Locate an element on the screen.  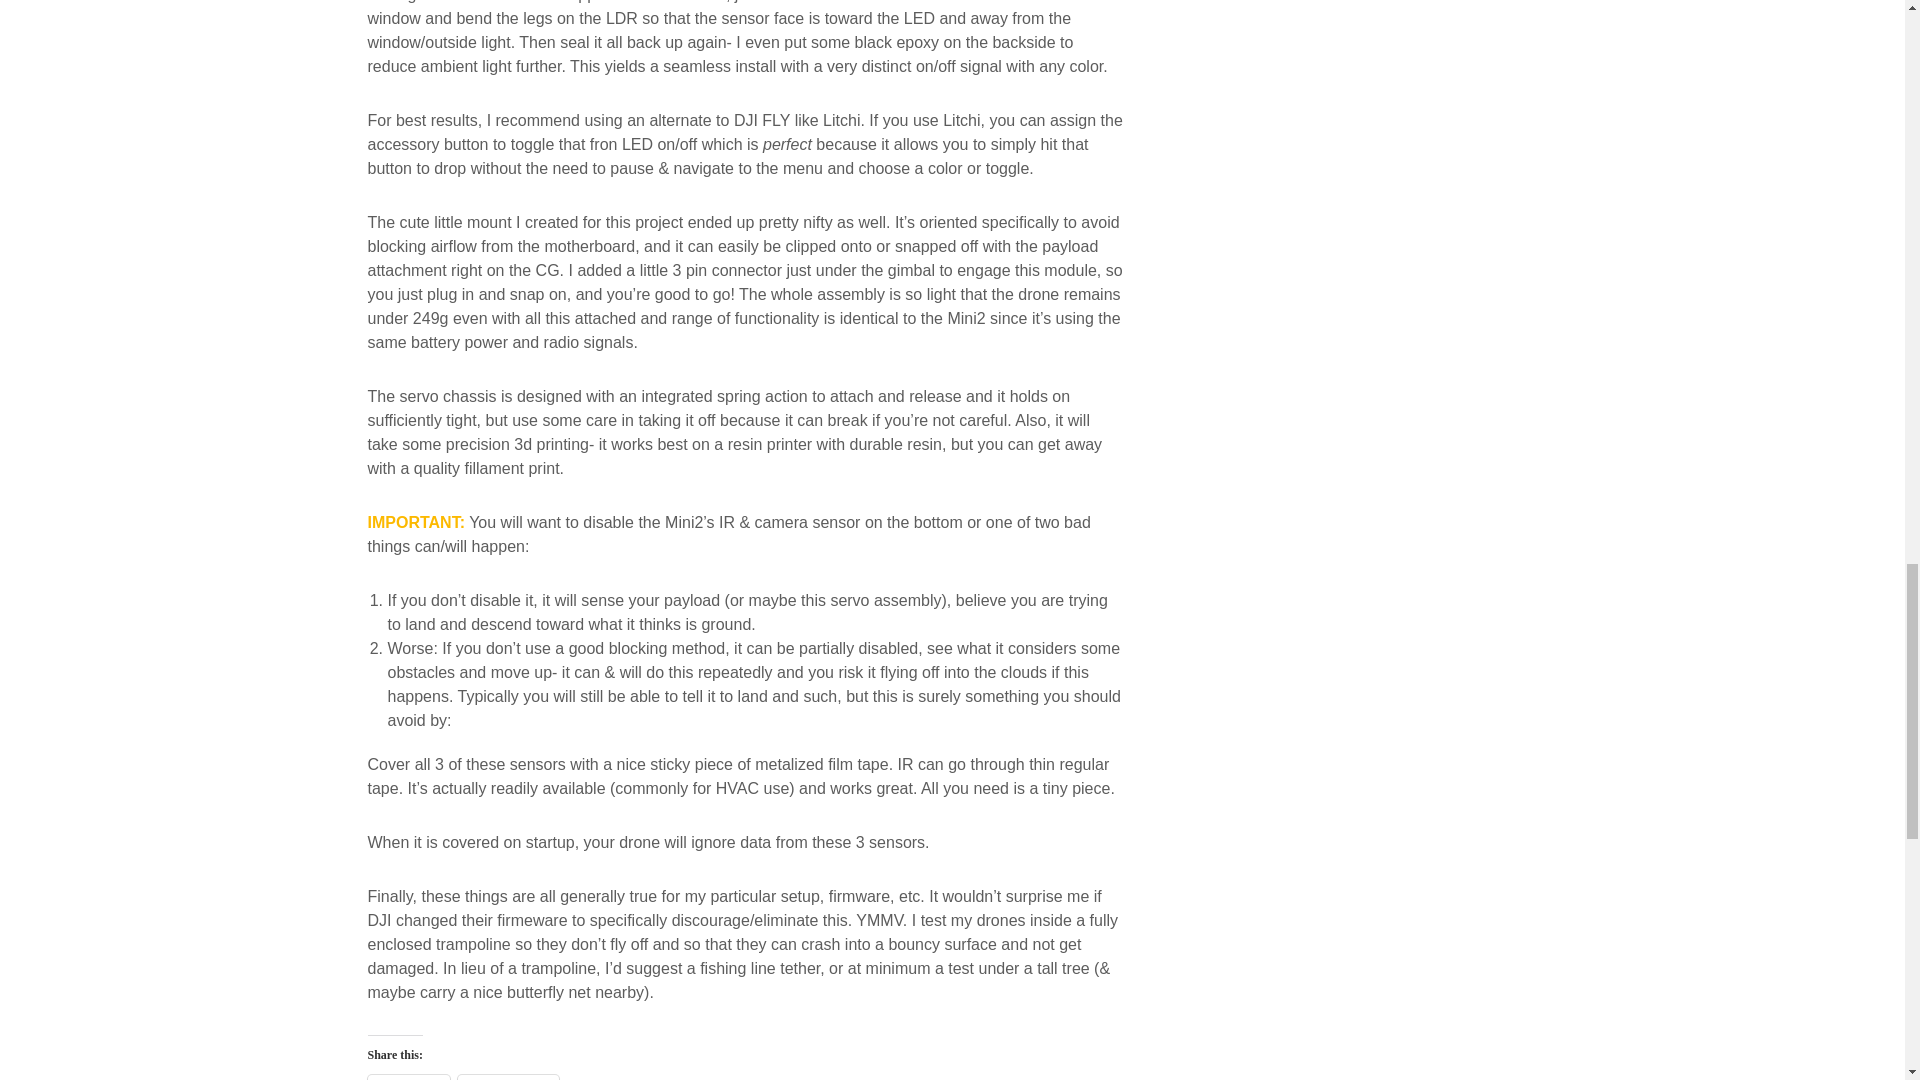
Twitter is located at coordinates (408, 1077).